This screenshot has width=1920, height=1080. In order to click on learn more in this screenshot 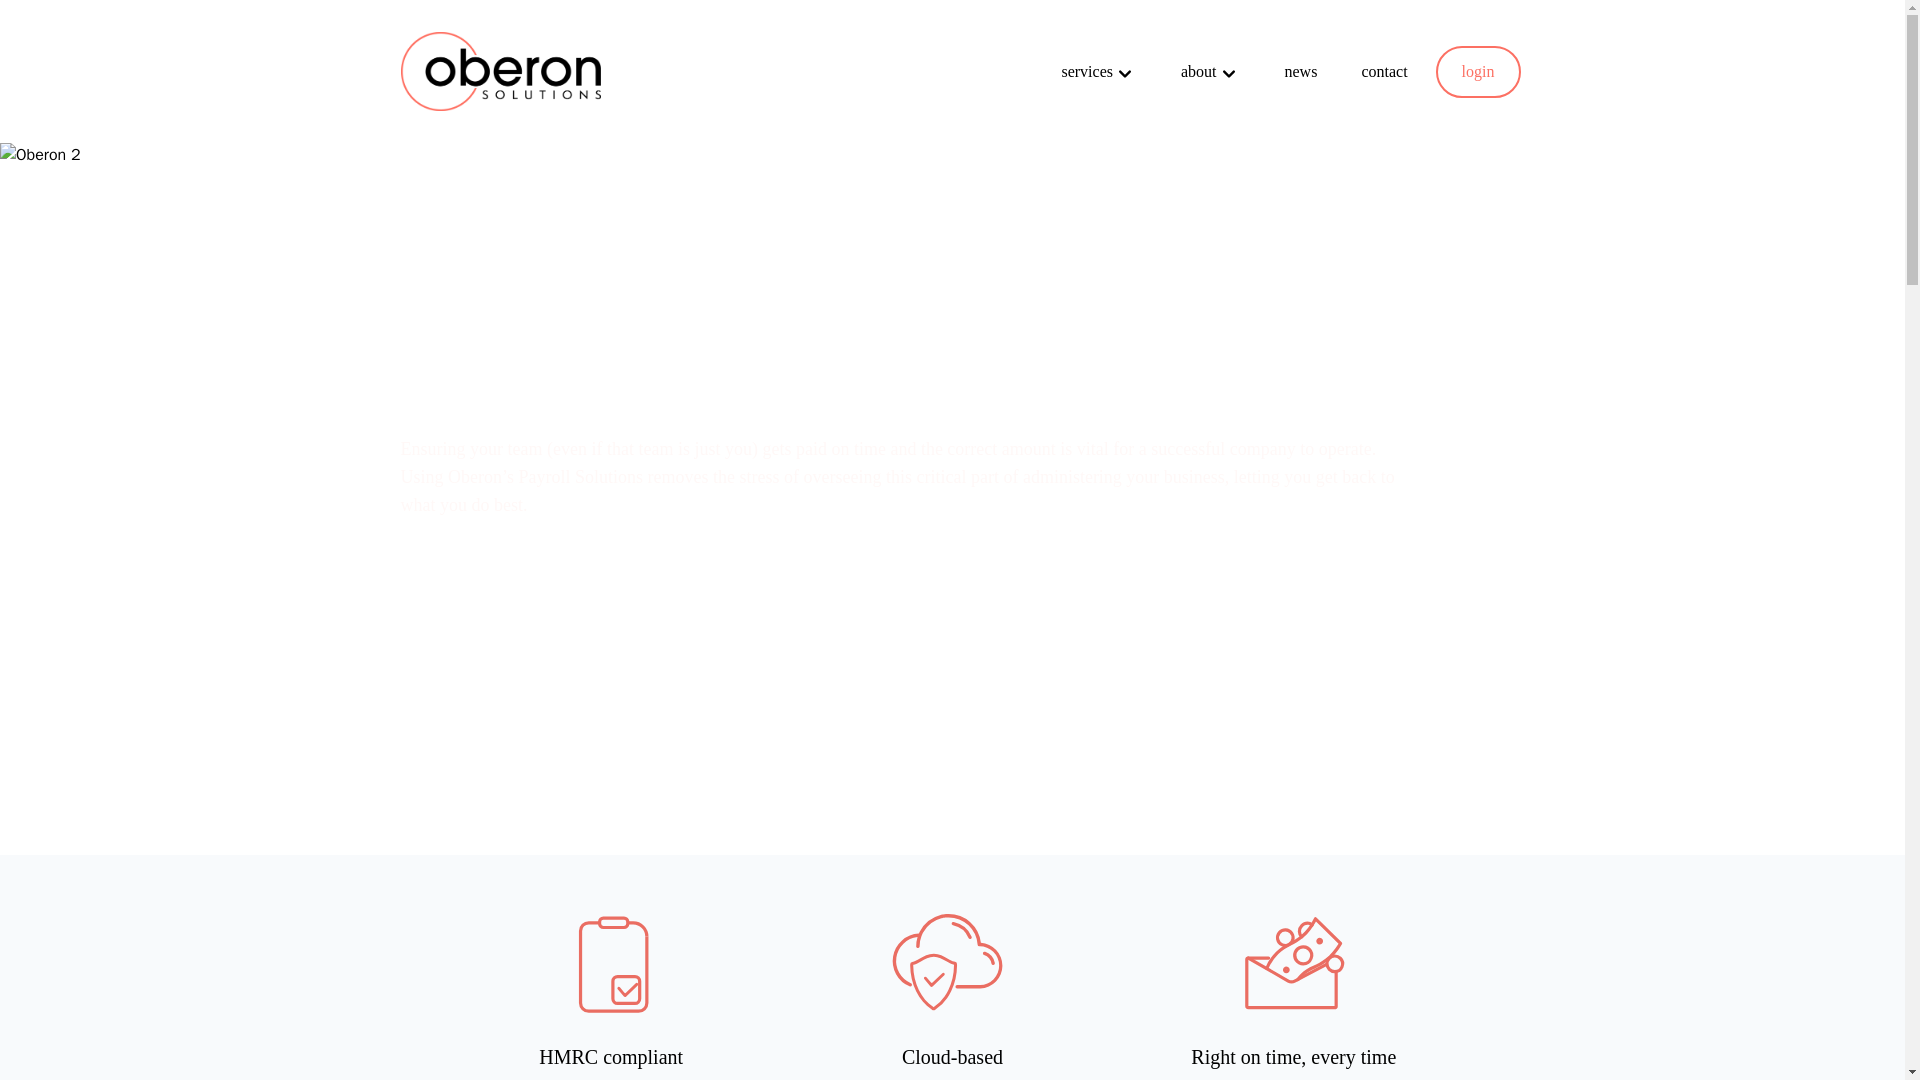, I will do `click(476, 594)`.